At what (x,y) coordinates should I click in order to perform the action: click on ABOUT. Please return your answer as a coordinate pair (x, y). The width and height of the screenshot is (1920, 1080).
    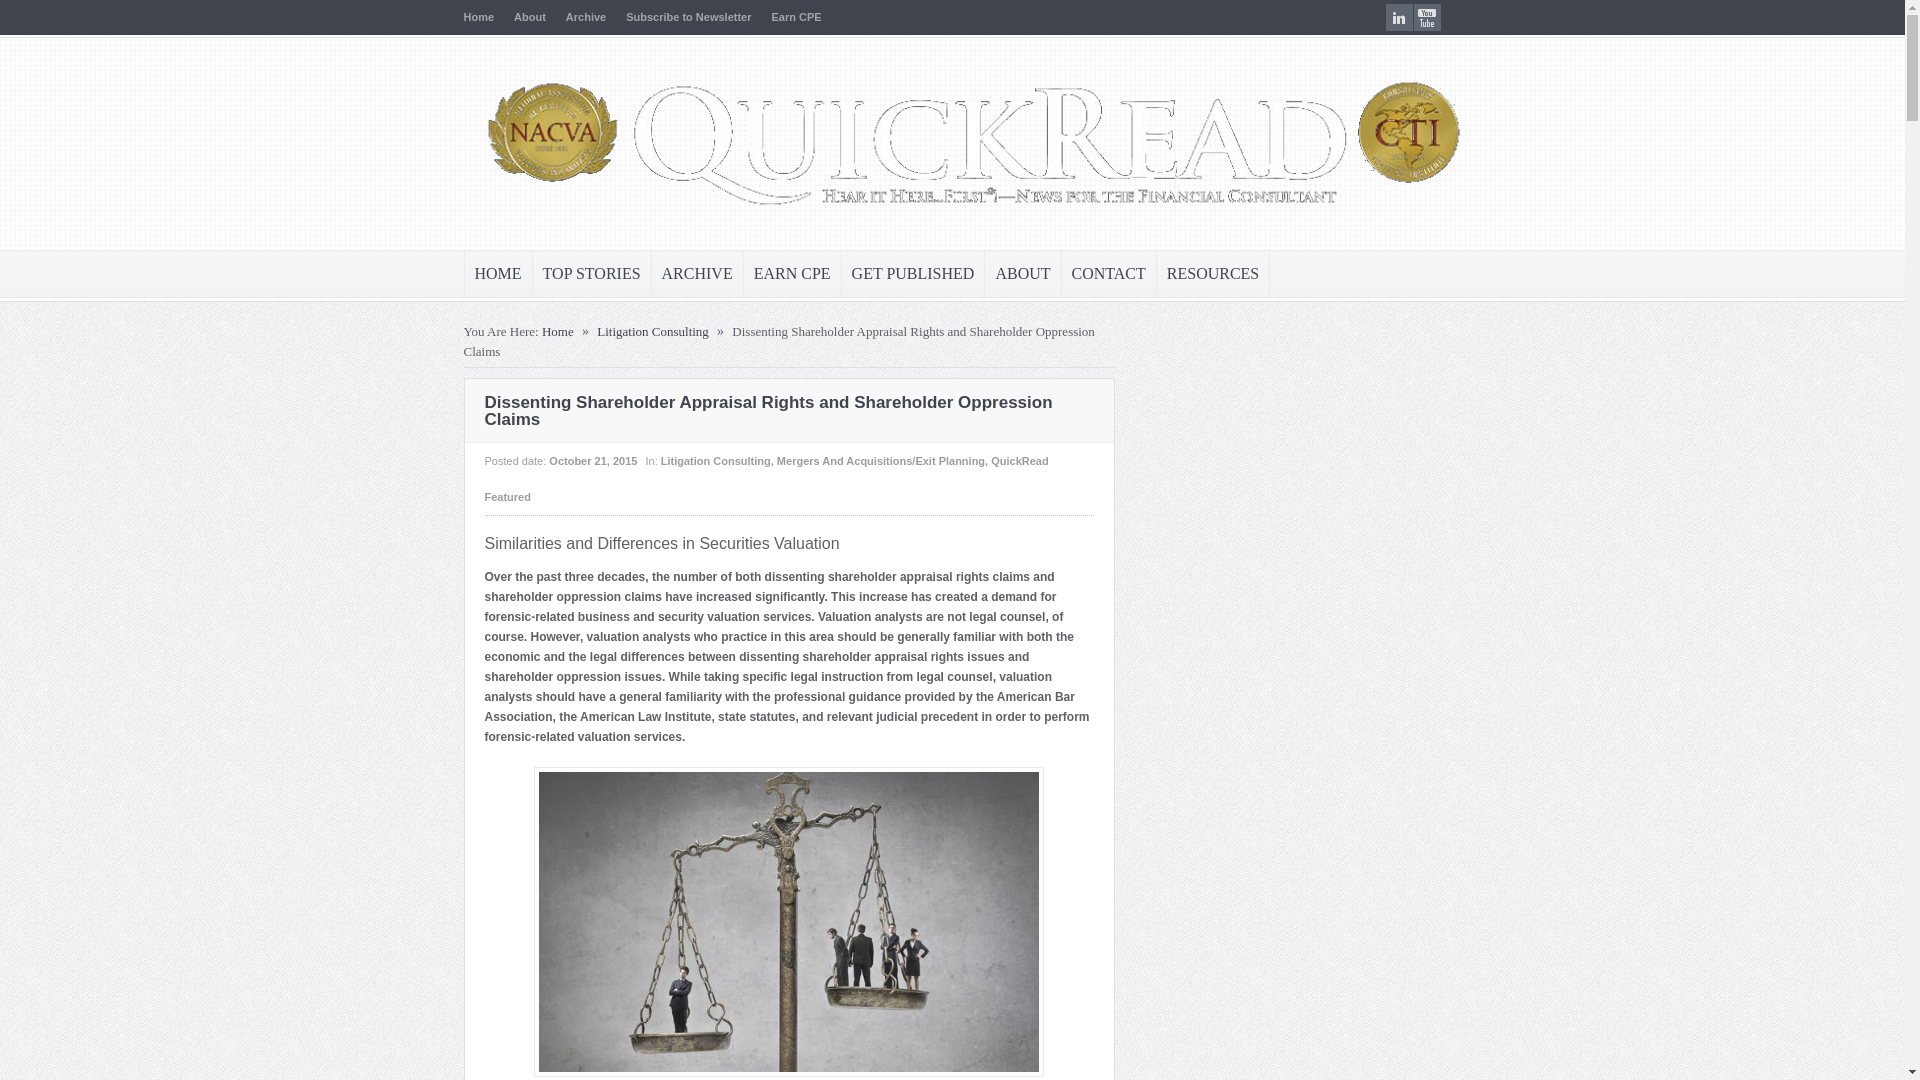
    Looking at the image, I should click on (1022, 274).